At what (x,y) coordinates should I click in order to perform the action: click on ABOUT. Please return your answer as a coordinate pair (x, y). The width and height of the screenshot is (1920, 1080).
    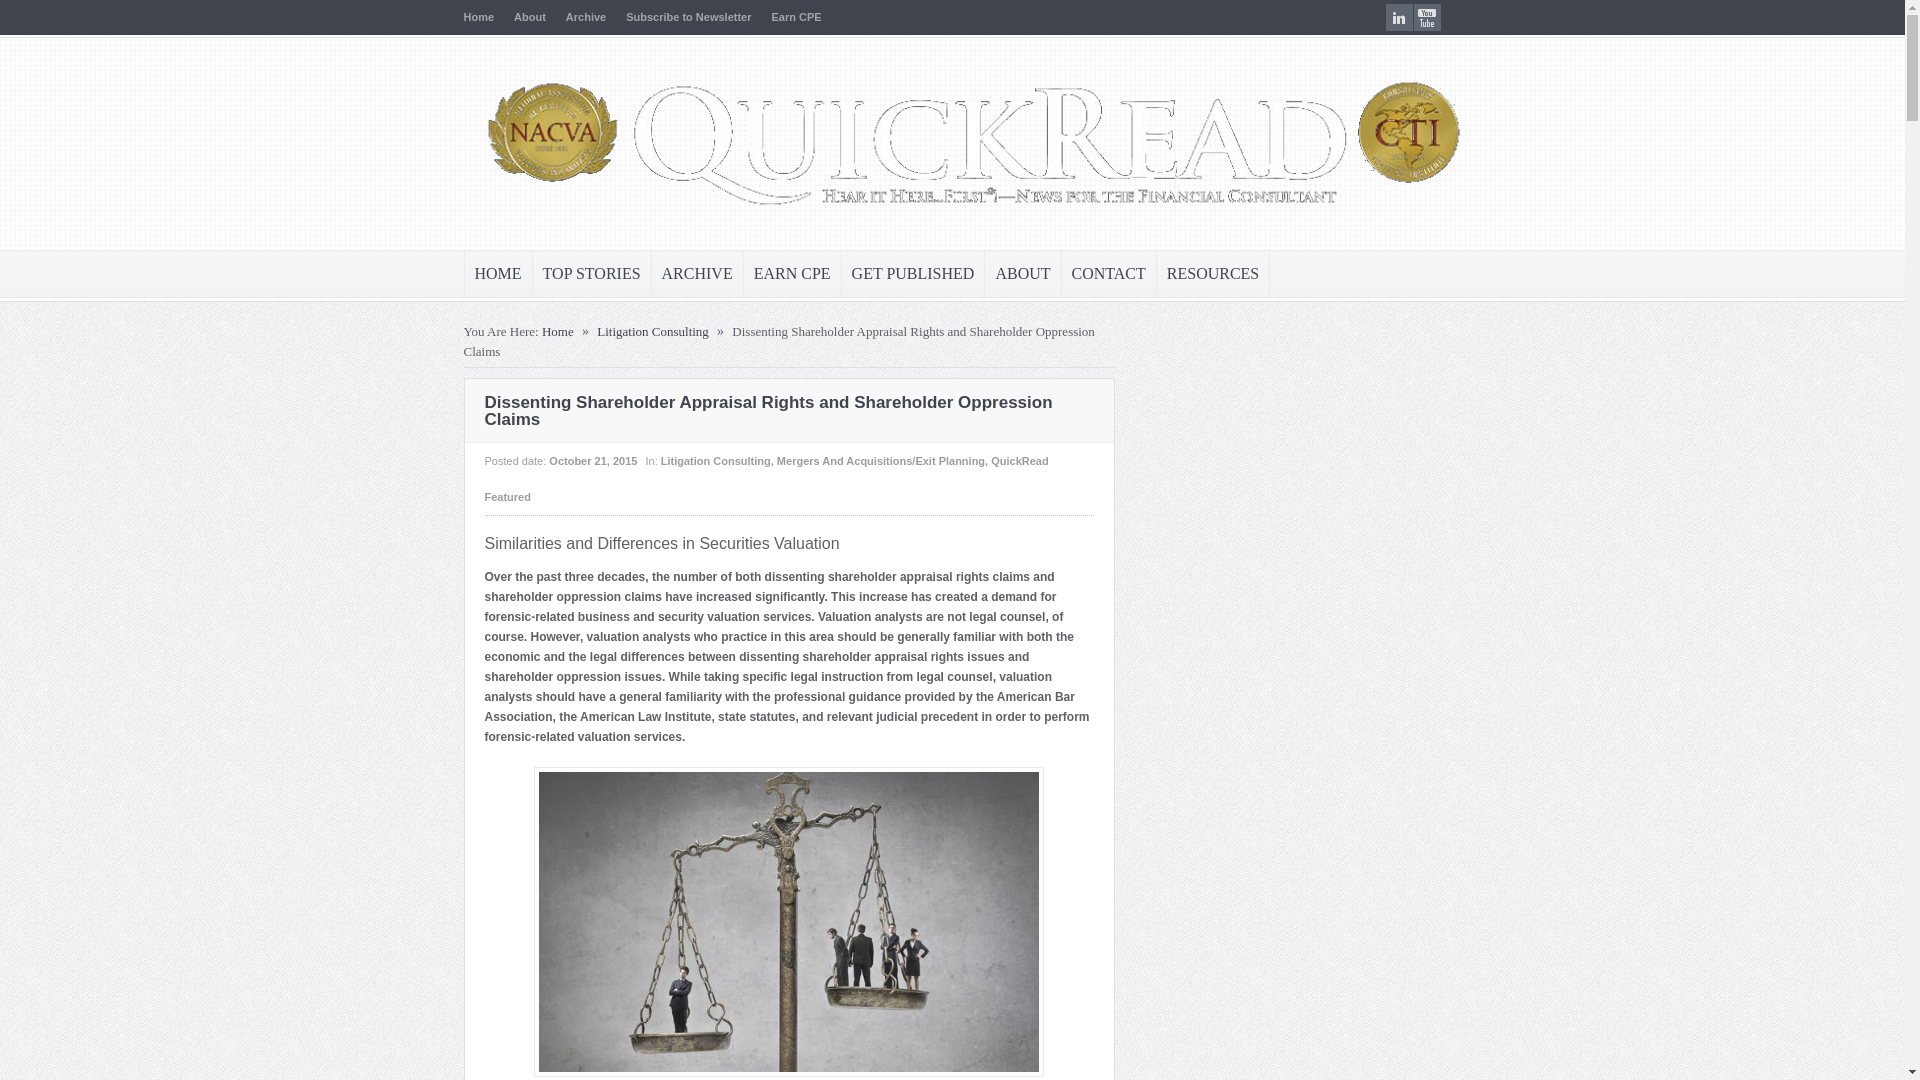
    Looking at the image, I should click on (1022, 274).